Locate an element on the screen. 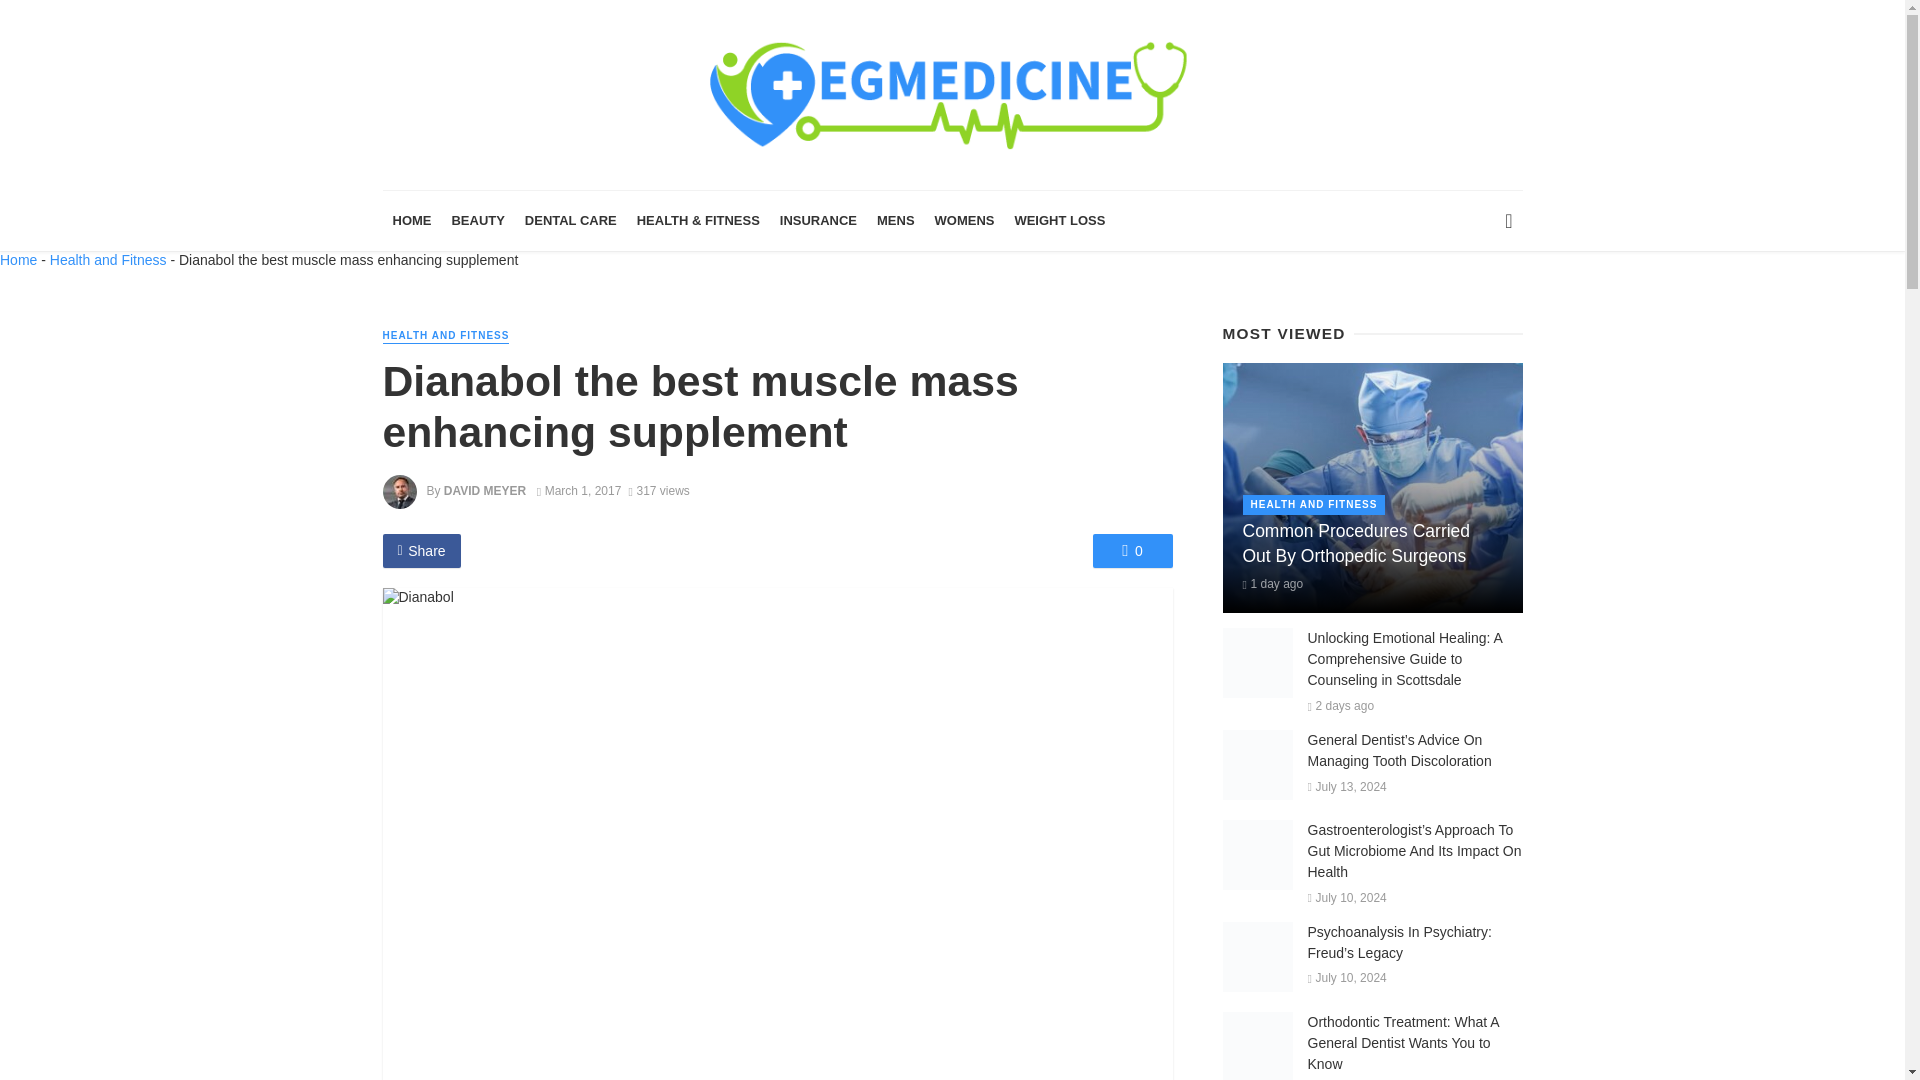  August 3, 2024 at 3:42 am is located at coordinates (1272, 583).